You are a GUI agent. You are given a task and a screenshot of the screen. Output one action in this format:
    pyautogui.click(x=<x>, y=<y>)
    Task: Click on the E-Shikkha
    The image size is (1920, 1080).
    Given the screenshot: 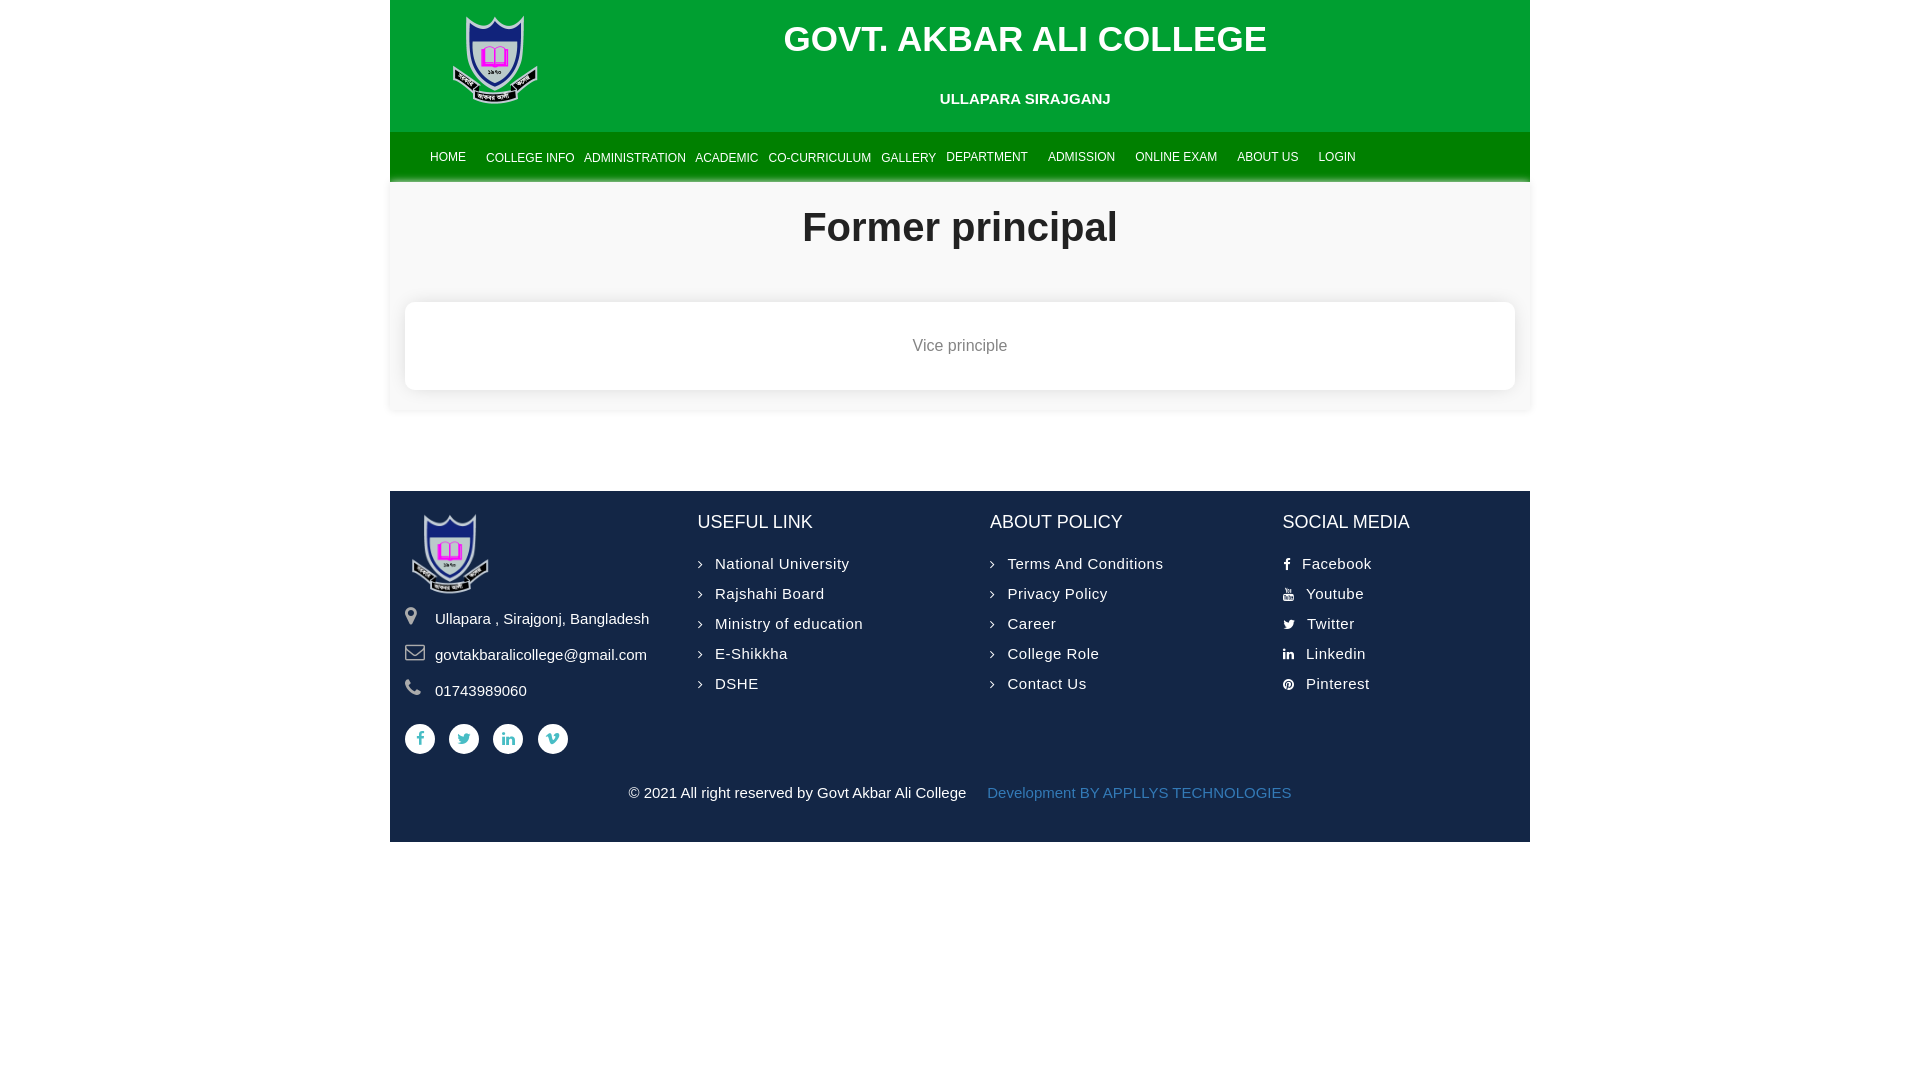 What is the action you would take?
    pyautogui.click(x=743, y=654)
    